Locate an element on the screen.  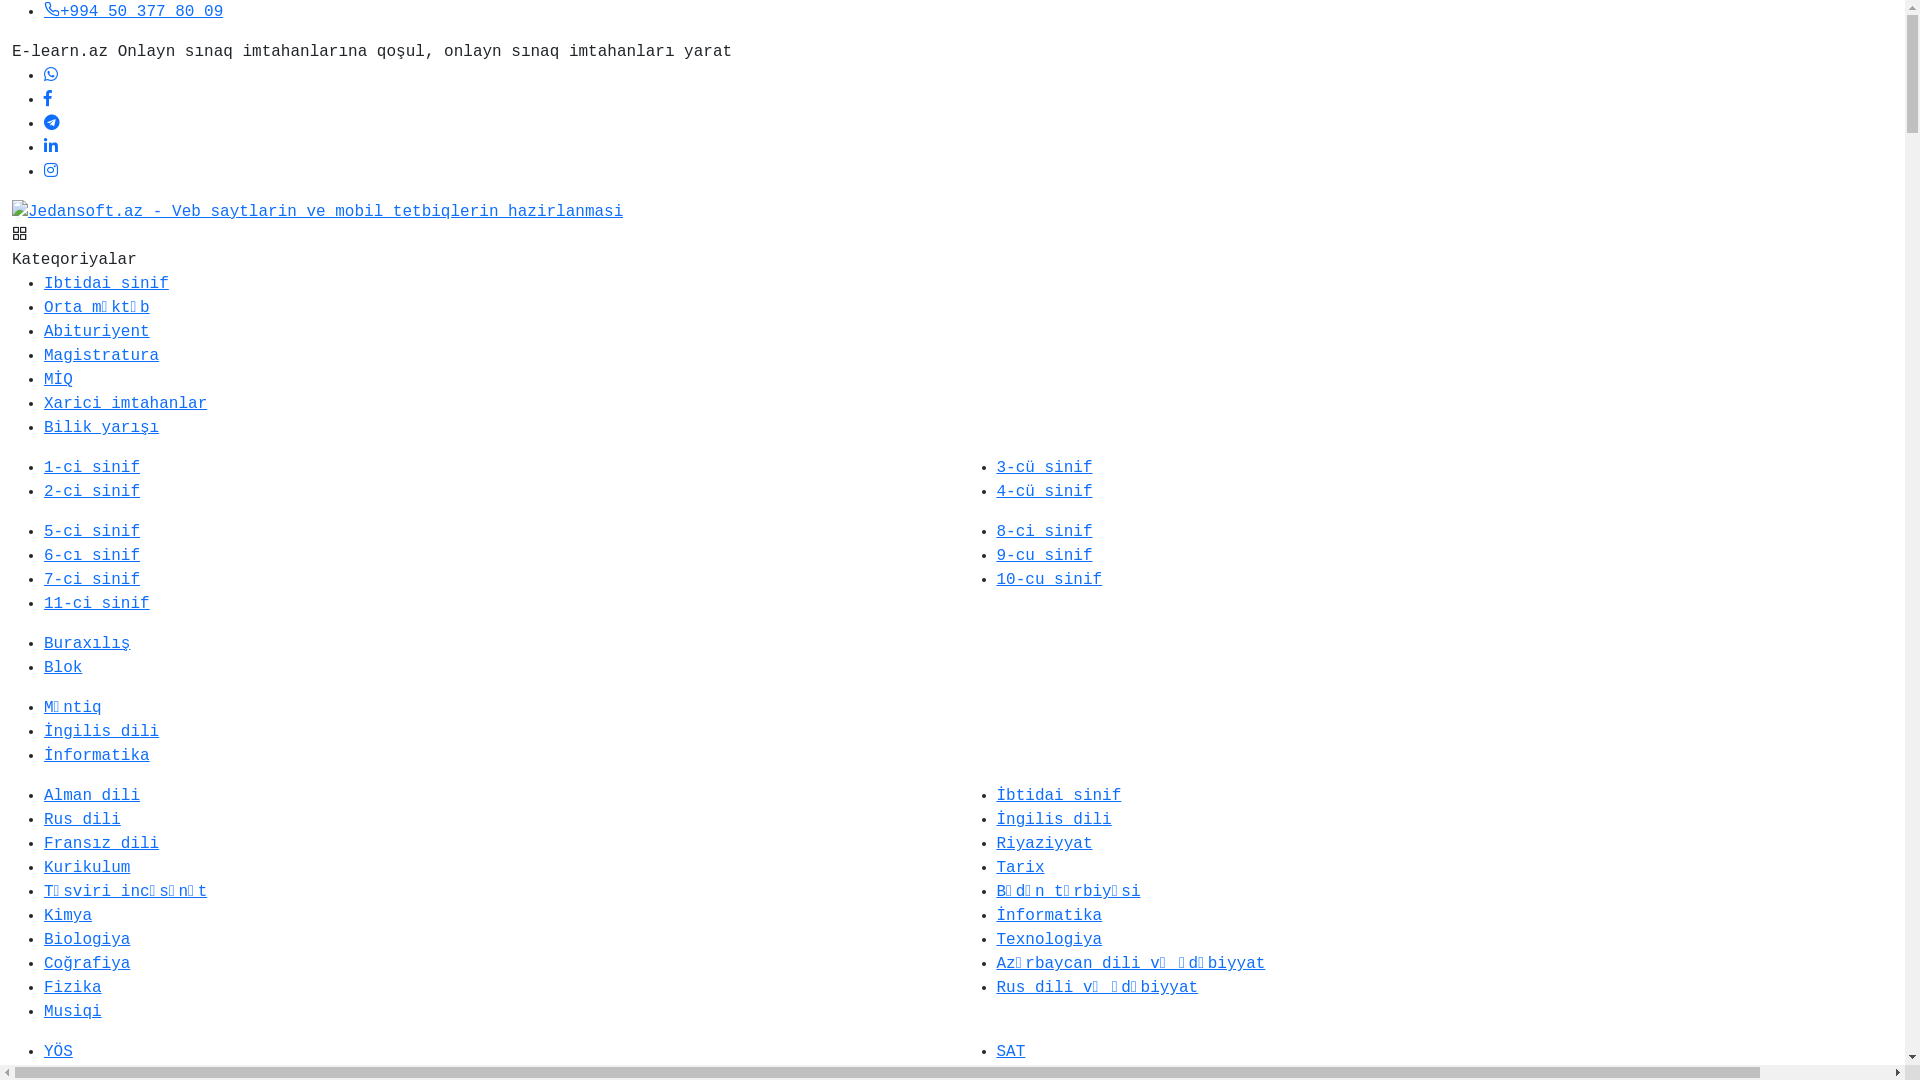
Magistratura is located at coordinates (102, 356).